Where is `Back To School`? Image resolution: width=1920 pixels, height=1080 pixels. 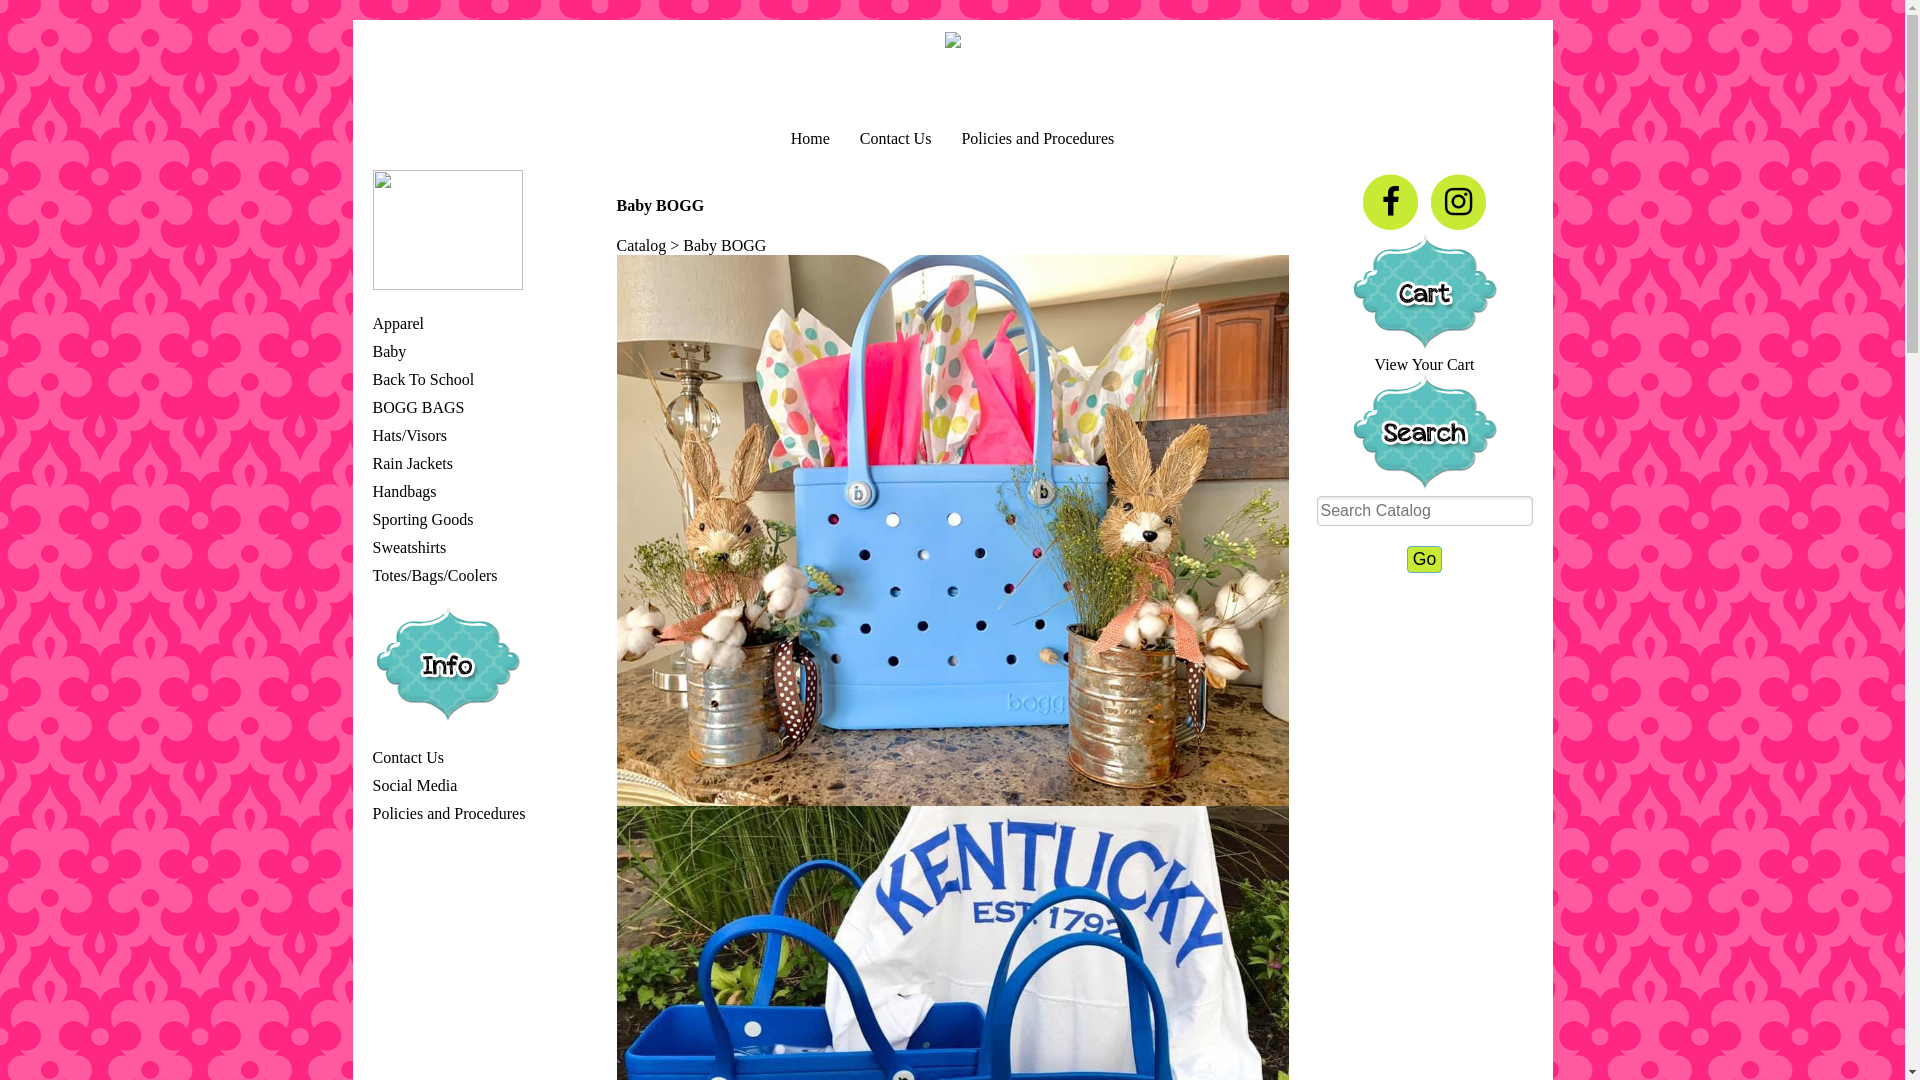
Back To School is located at coordinates (423, 380).